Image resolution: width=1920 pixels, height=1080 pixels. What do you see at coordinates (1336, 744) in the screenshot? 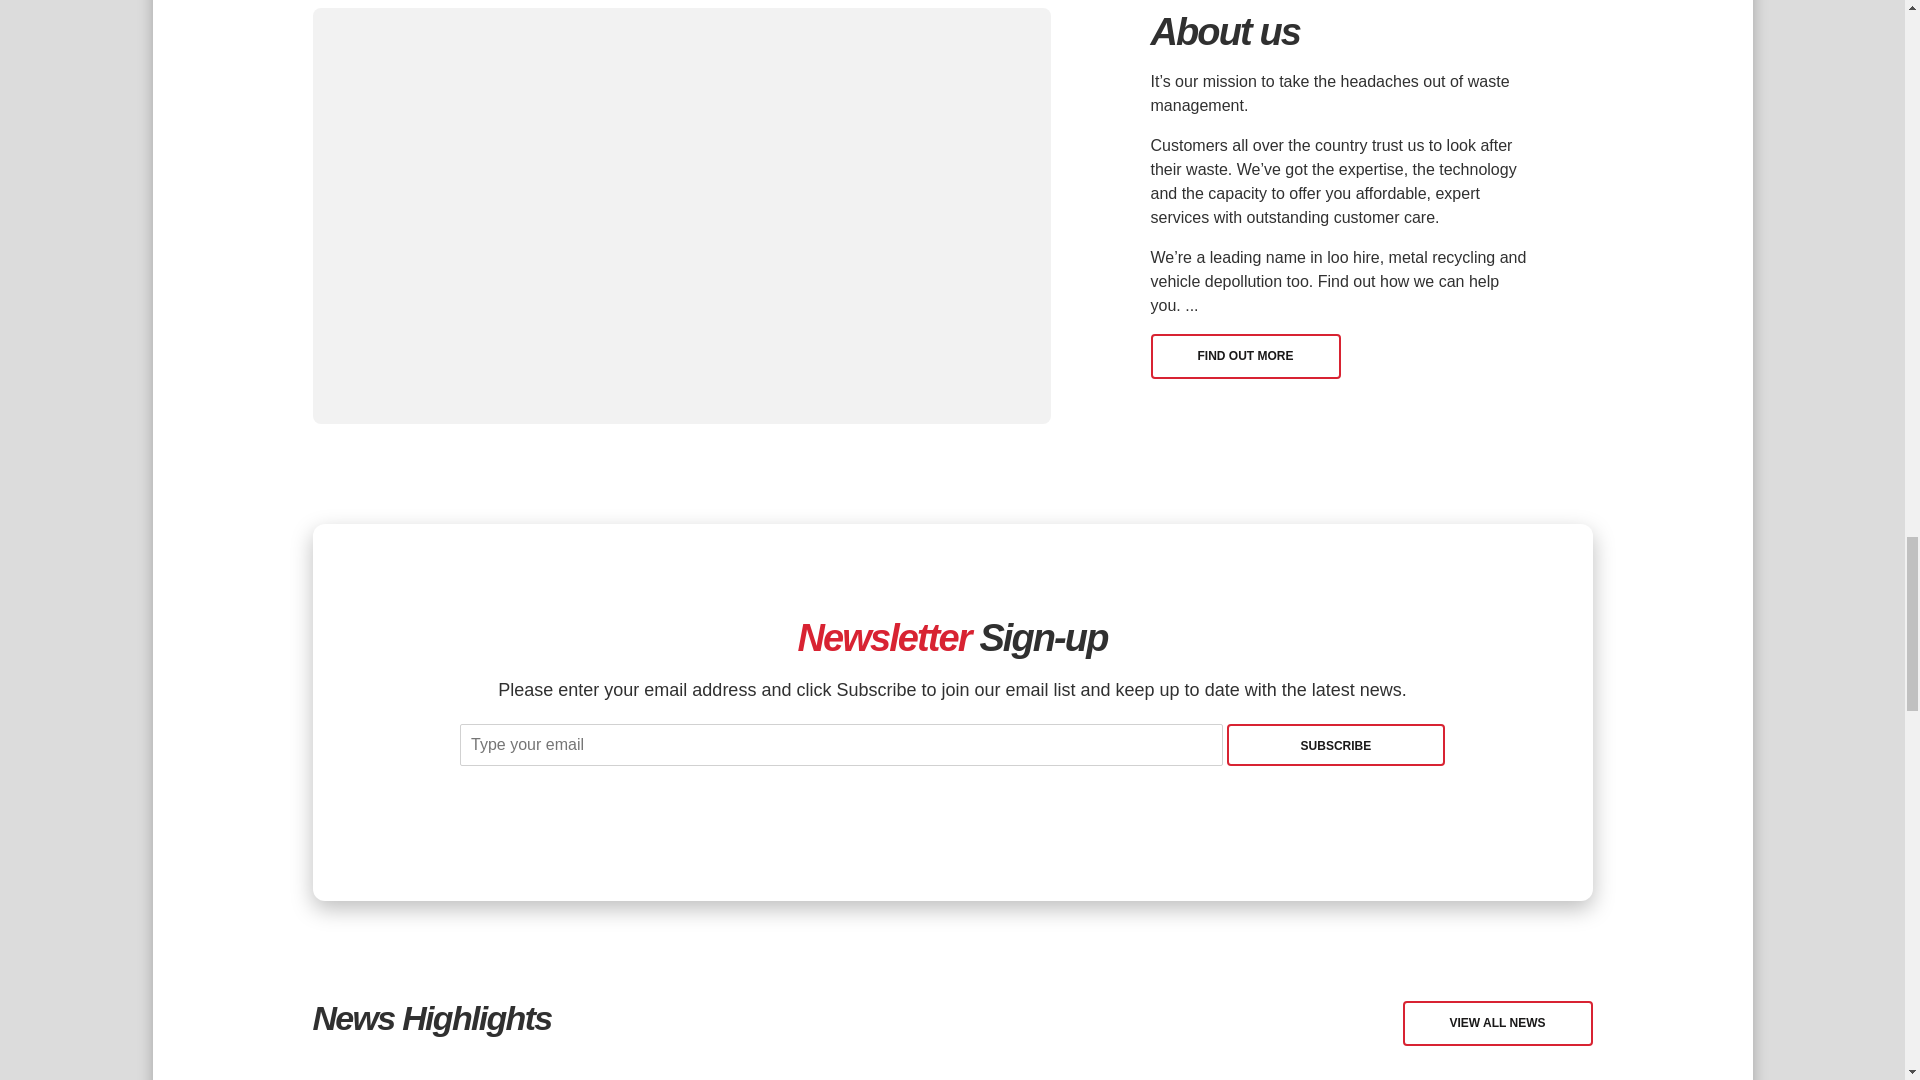
I see `SUBSCRIBE` at bounding box center [1336, 744].